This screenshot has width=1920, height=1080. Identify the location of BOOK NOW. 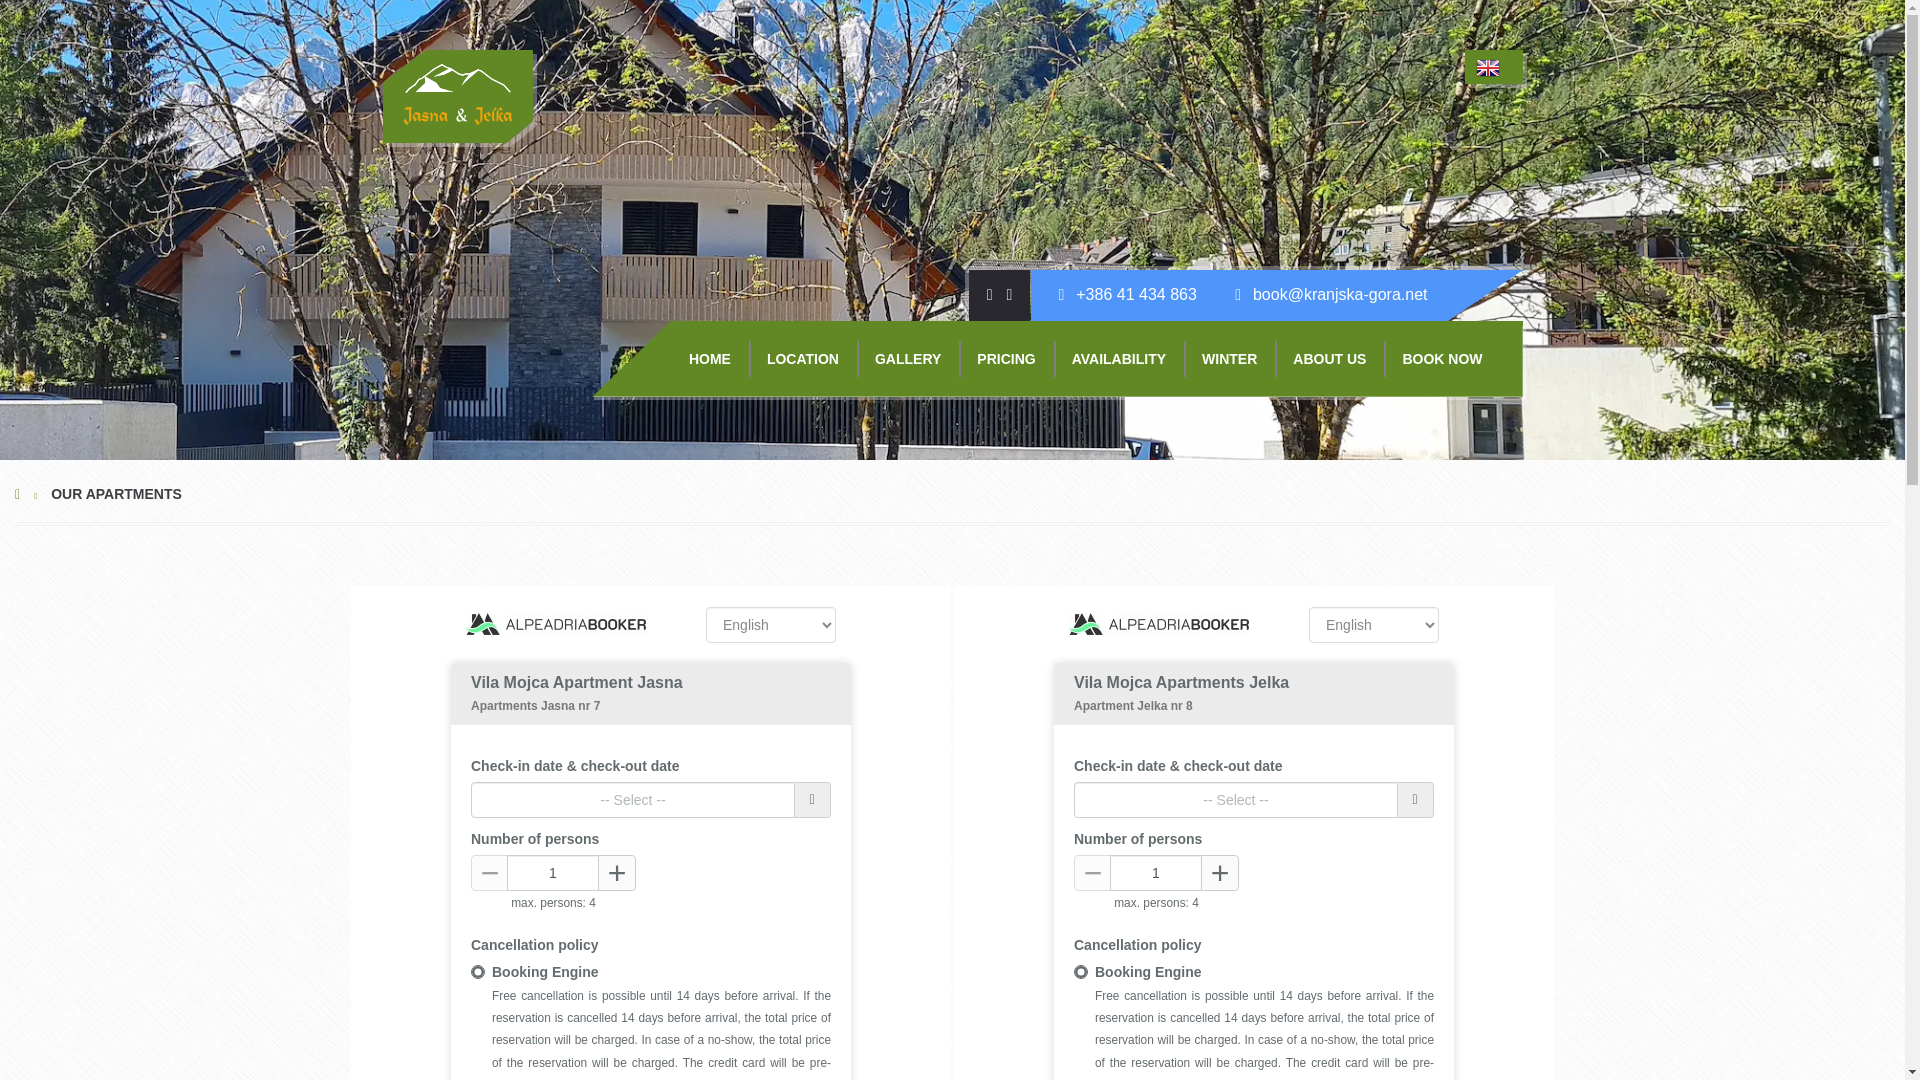
(1442, 358).